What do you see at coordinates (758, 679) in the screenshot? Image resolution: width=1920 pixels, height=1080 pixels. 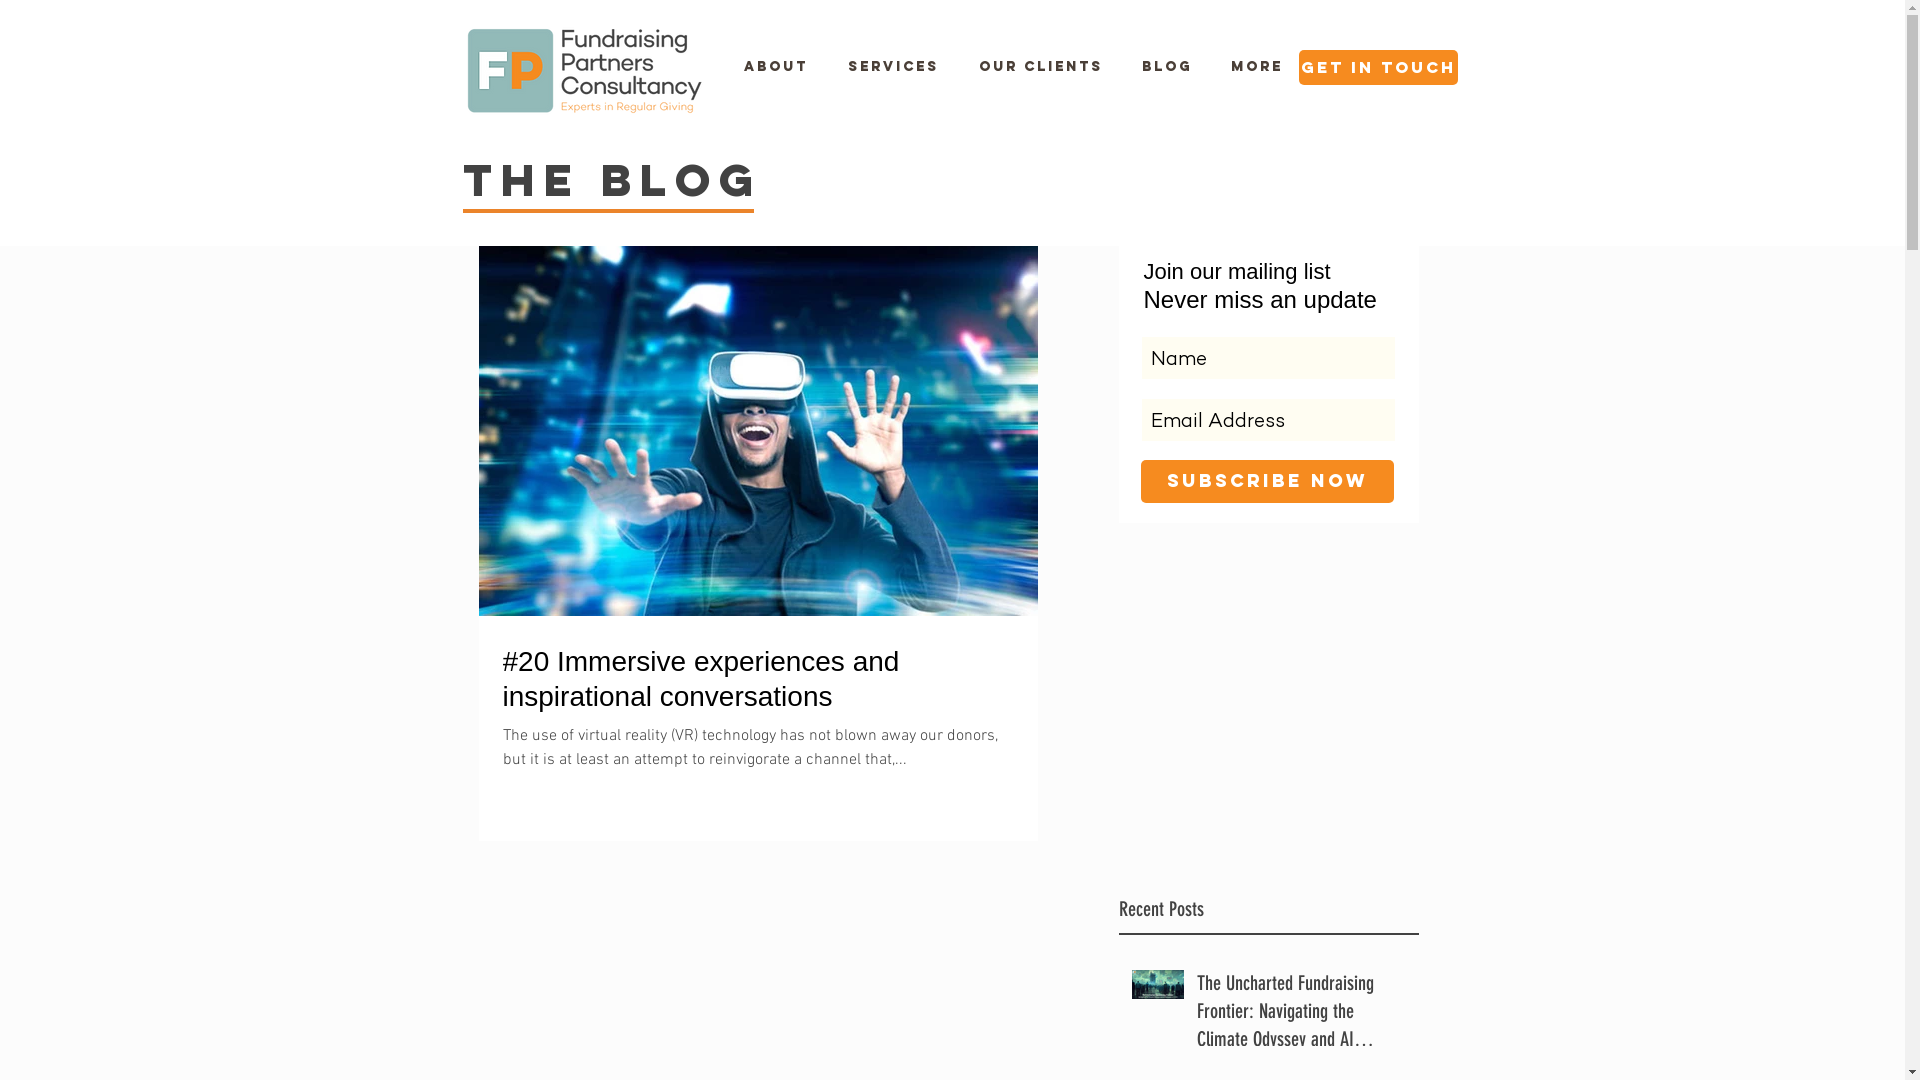 I see `#20 Immersive experiences and inspirational conversations` at bounding box center [758, 679].